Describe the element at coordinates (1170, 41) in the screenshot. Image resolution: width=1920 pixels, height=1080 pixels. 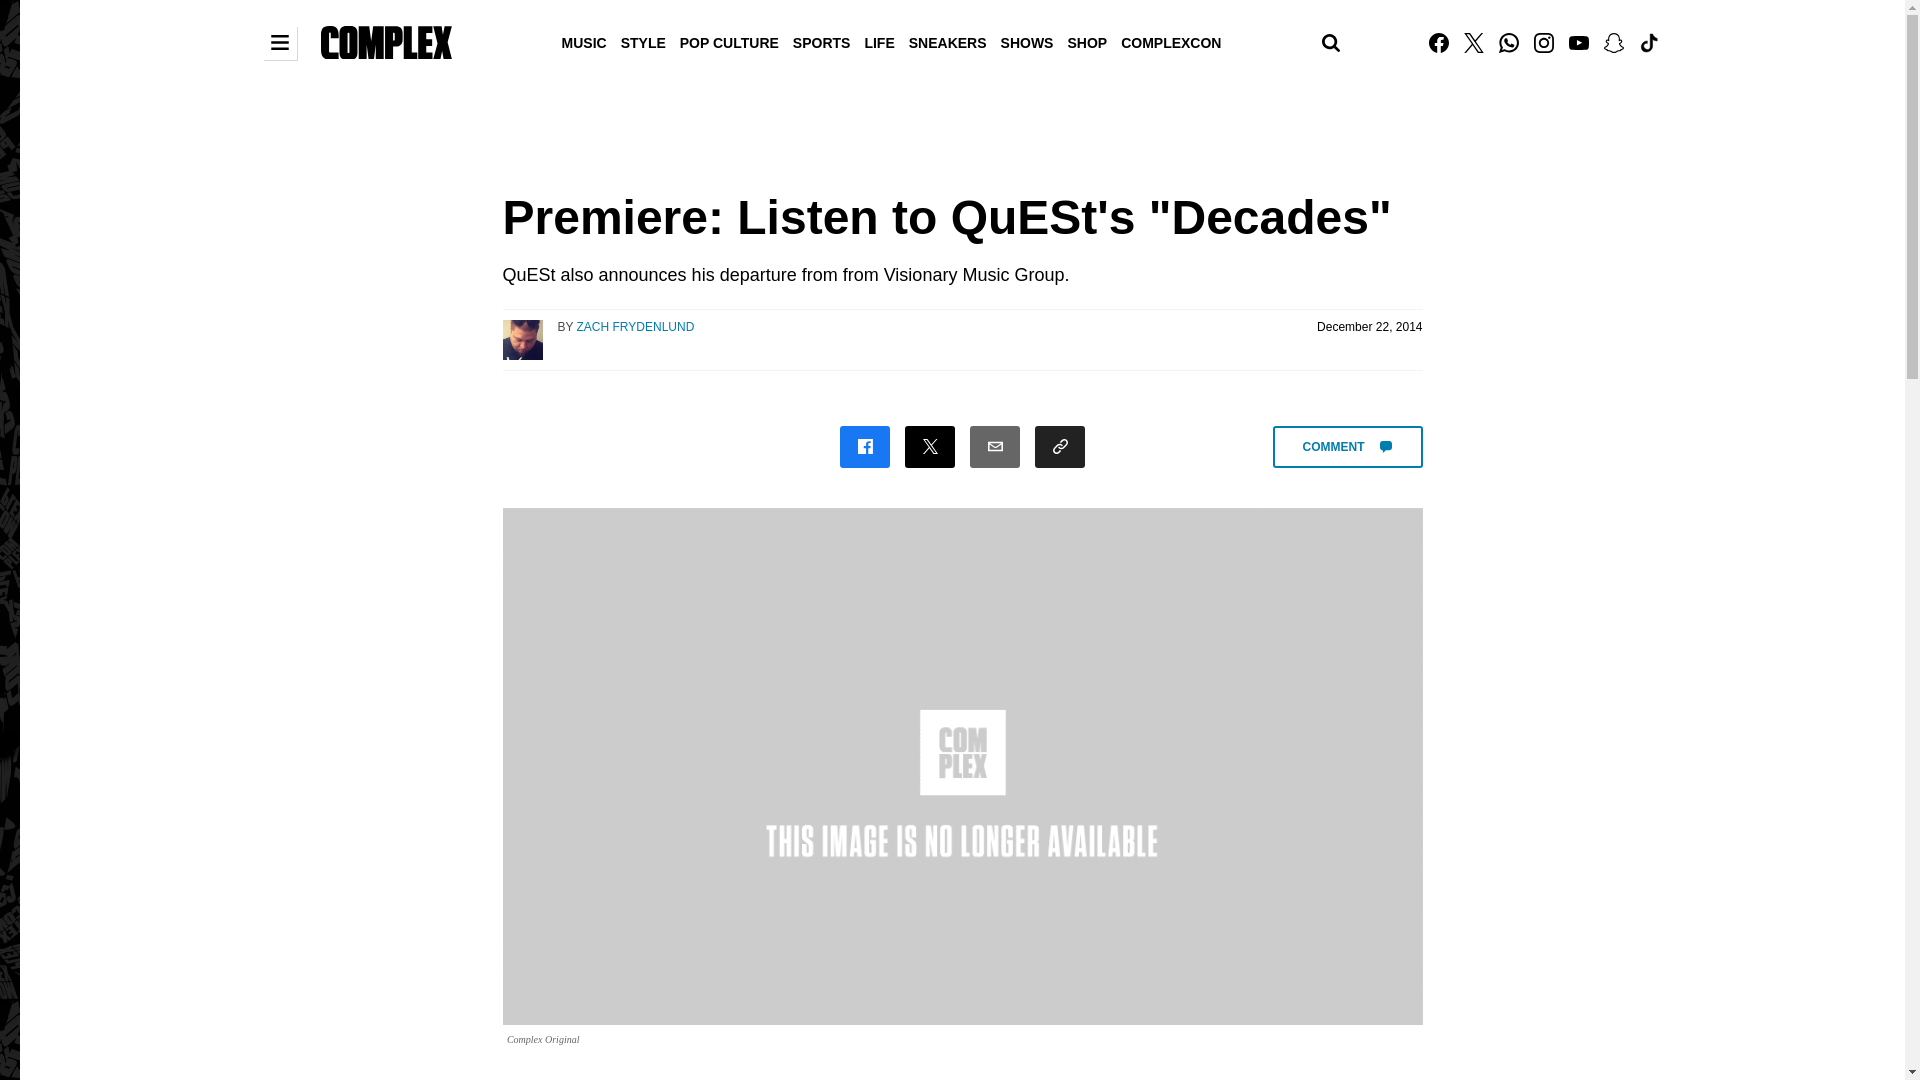
I see `COMPLEXCON` at that location.